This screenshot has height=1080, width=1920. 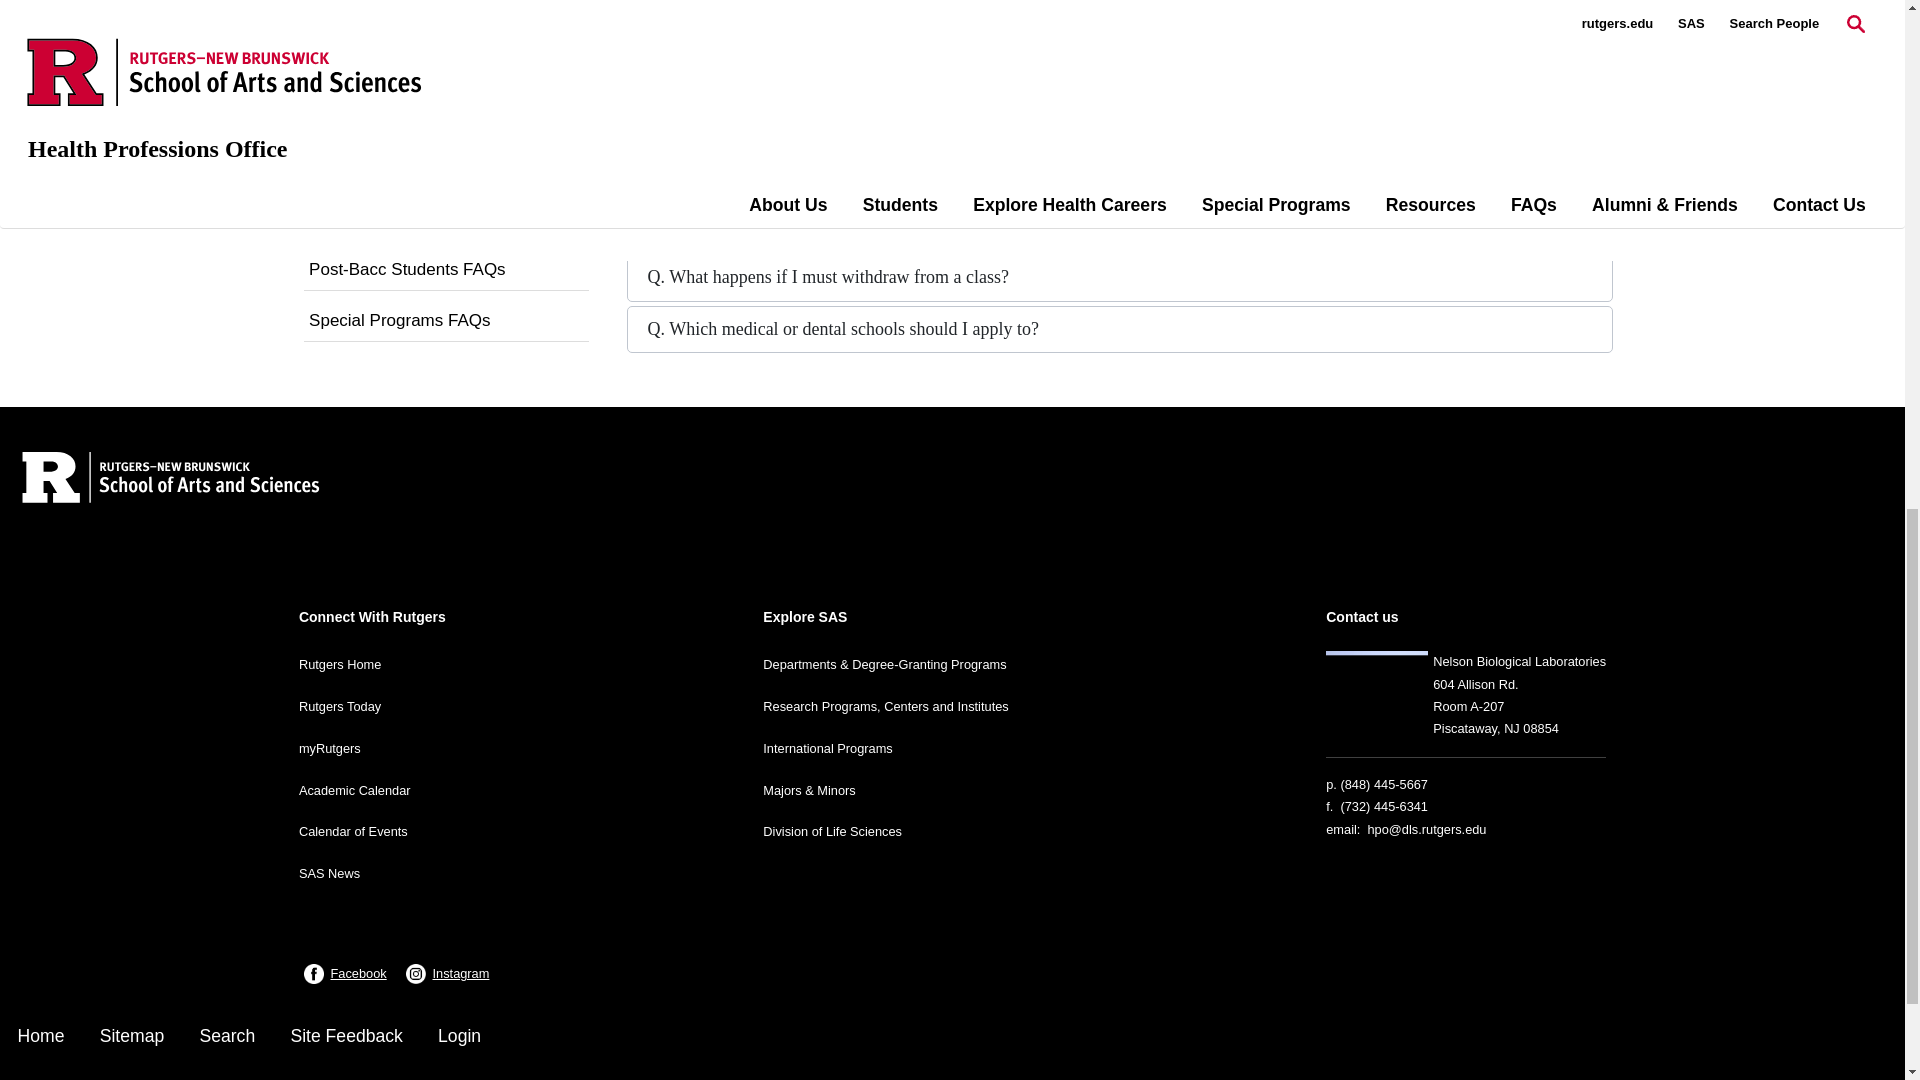 What do you see at coordinates (1377, 690) in the screenshot?
I see `Nelson Labs` at bounding box center [1377, 690].